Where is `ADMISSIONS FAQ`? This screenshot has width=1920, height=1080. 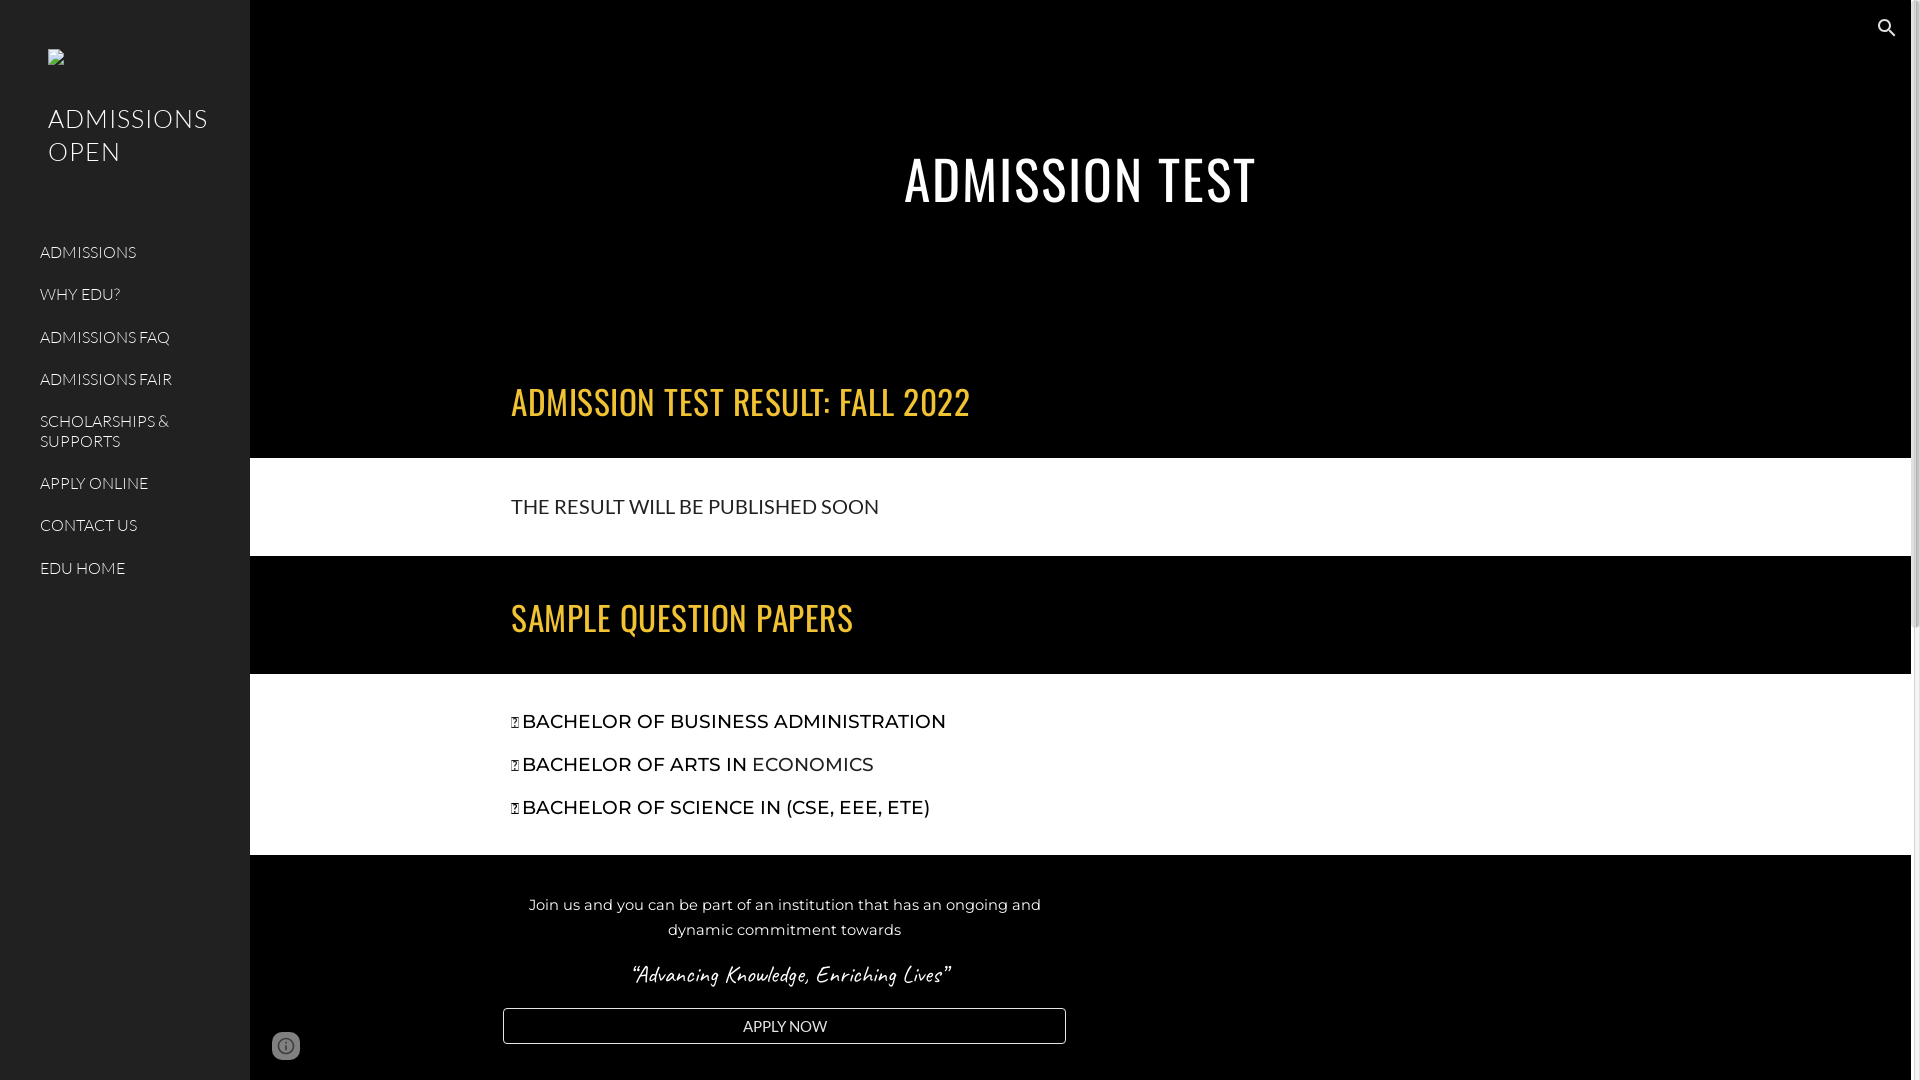
ADMISSIONS FAQ is located at coordinates (137, 337).